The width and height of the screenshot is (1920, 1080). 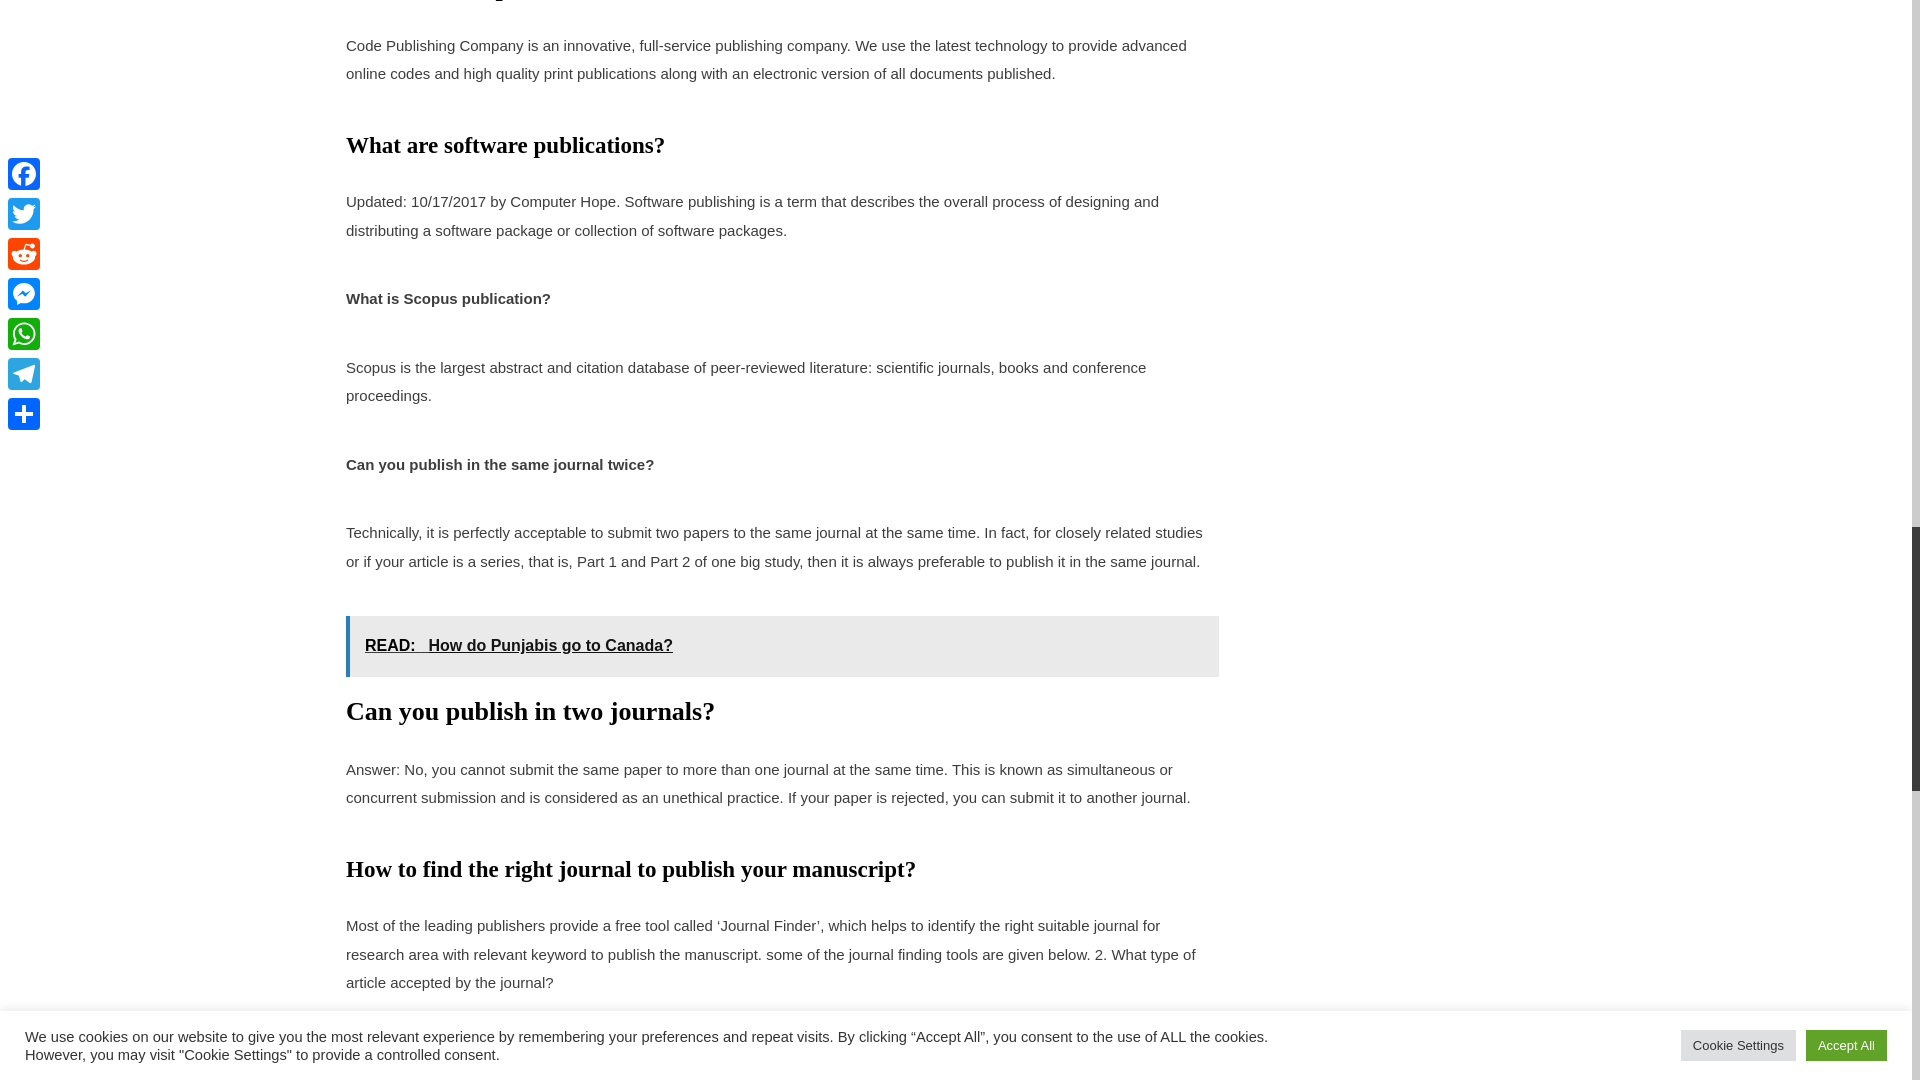 I want to click on READ:   How do Punjabis go to Canada?, so click(x=782, y=646).